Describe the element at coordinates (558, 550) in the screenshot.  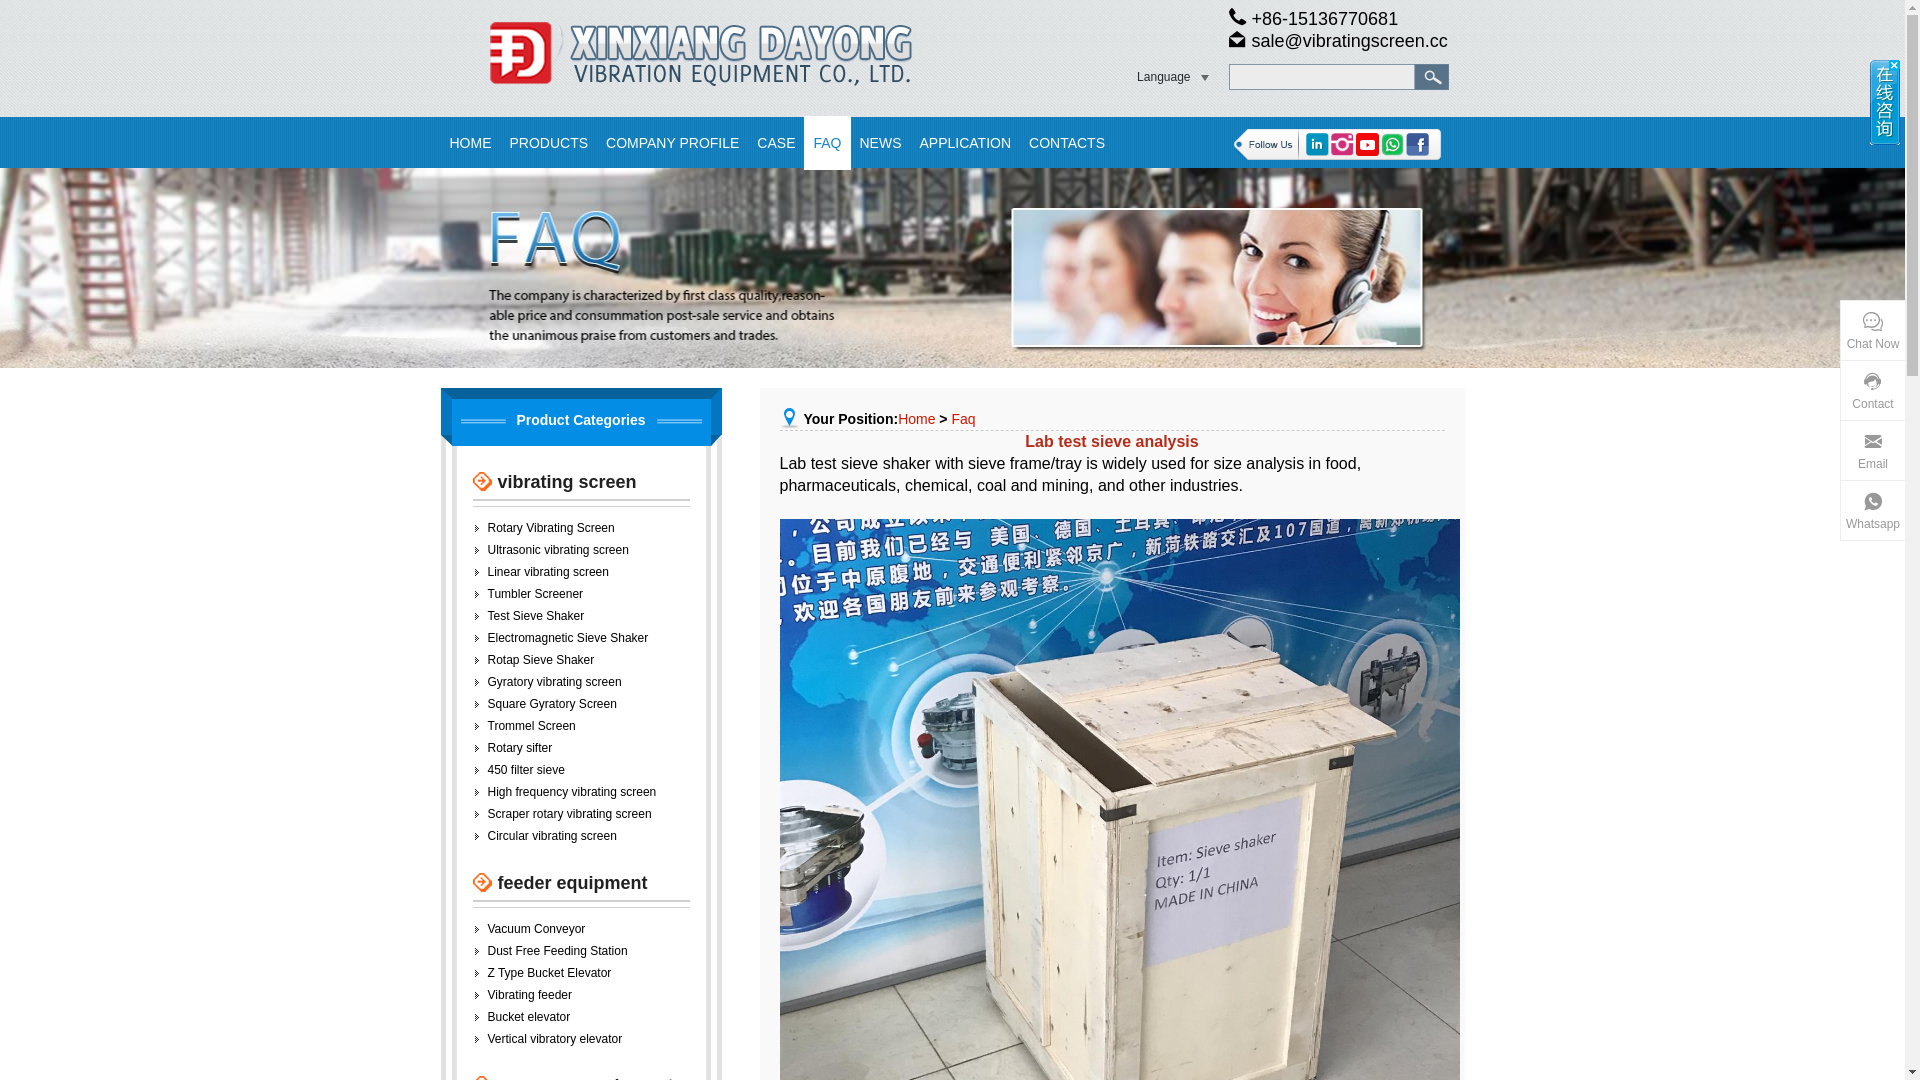
I see `Ultrasonic vibrating screen` at that location.